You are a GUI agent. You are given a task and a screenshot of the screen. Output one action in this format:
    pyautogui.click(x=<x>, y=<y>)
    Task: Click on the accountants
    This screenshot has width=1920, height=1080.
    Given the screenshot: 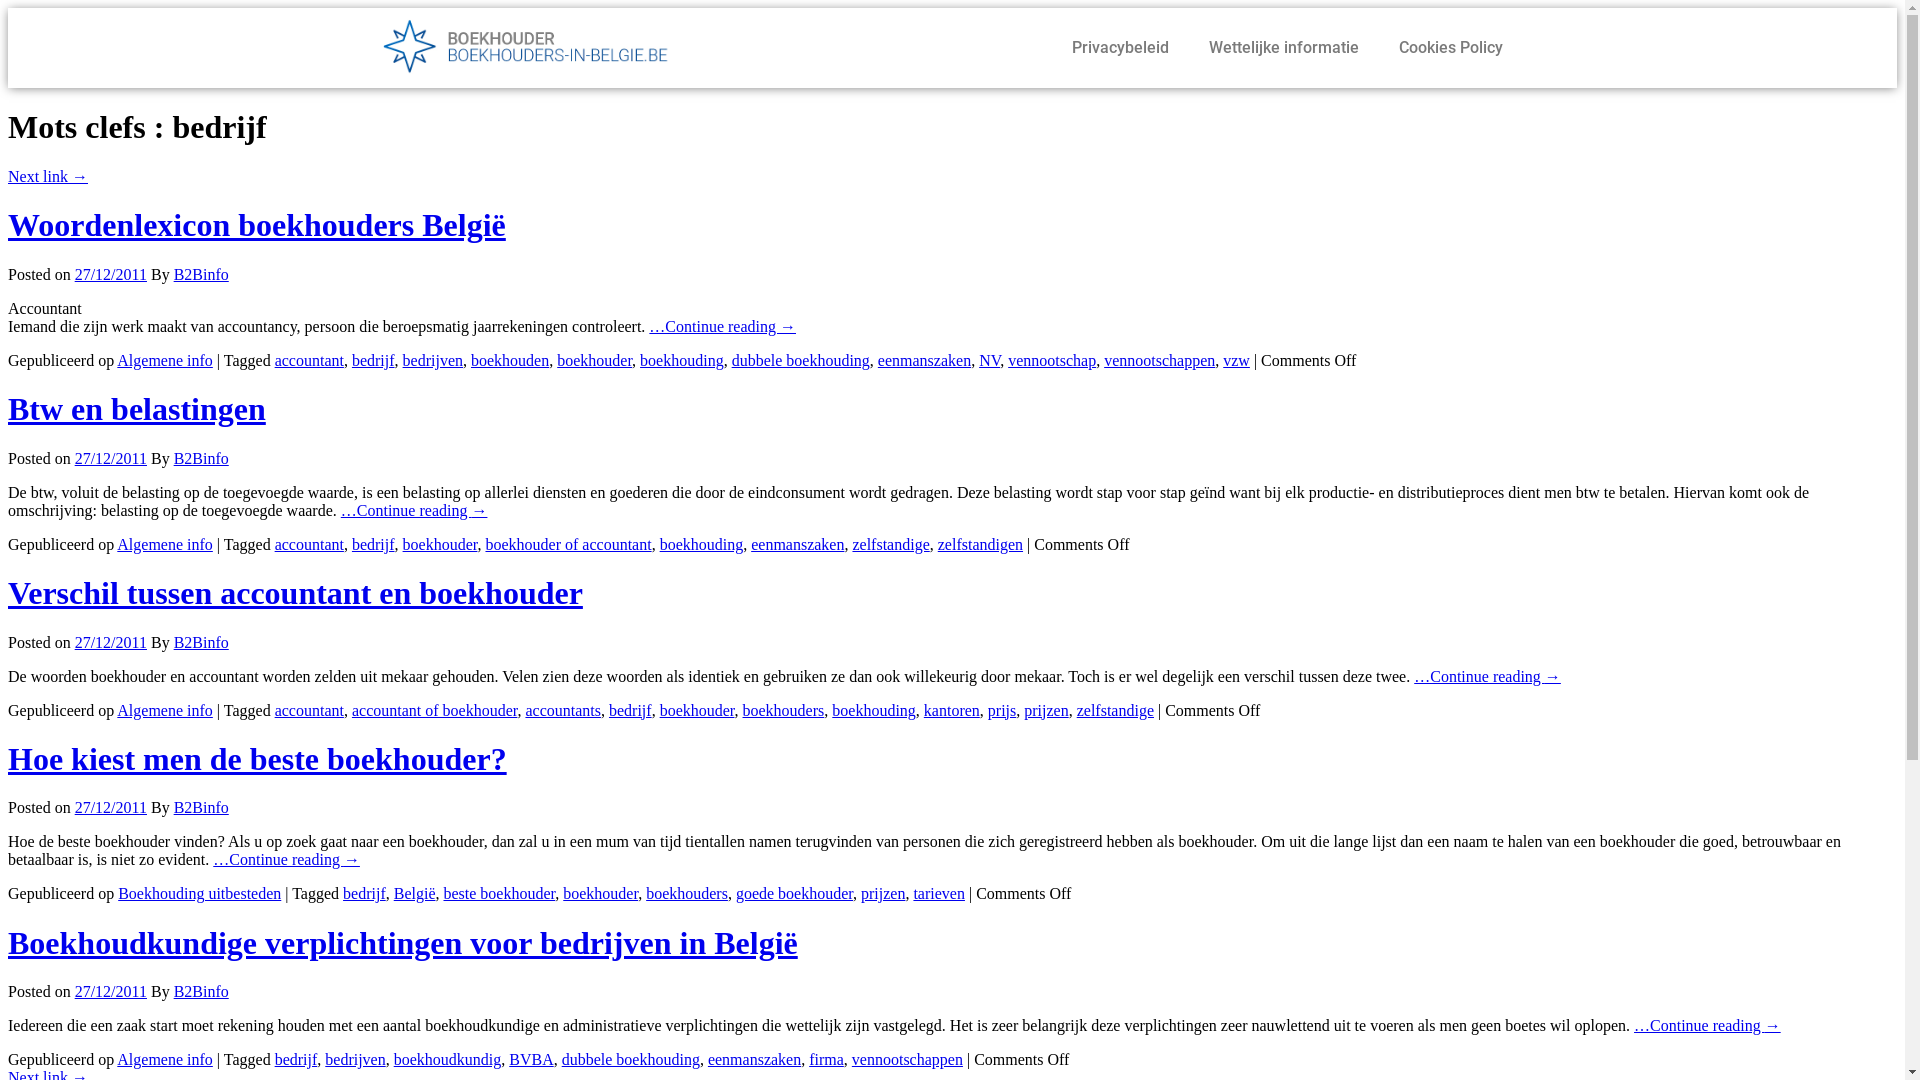 What is the action you would take?
    pyautogui.click(x=563, y=710)
    